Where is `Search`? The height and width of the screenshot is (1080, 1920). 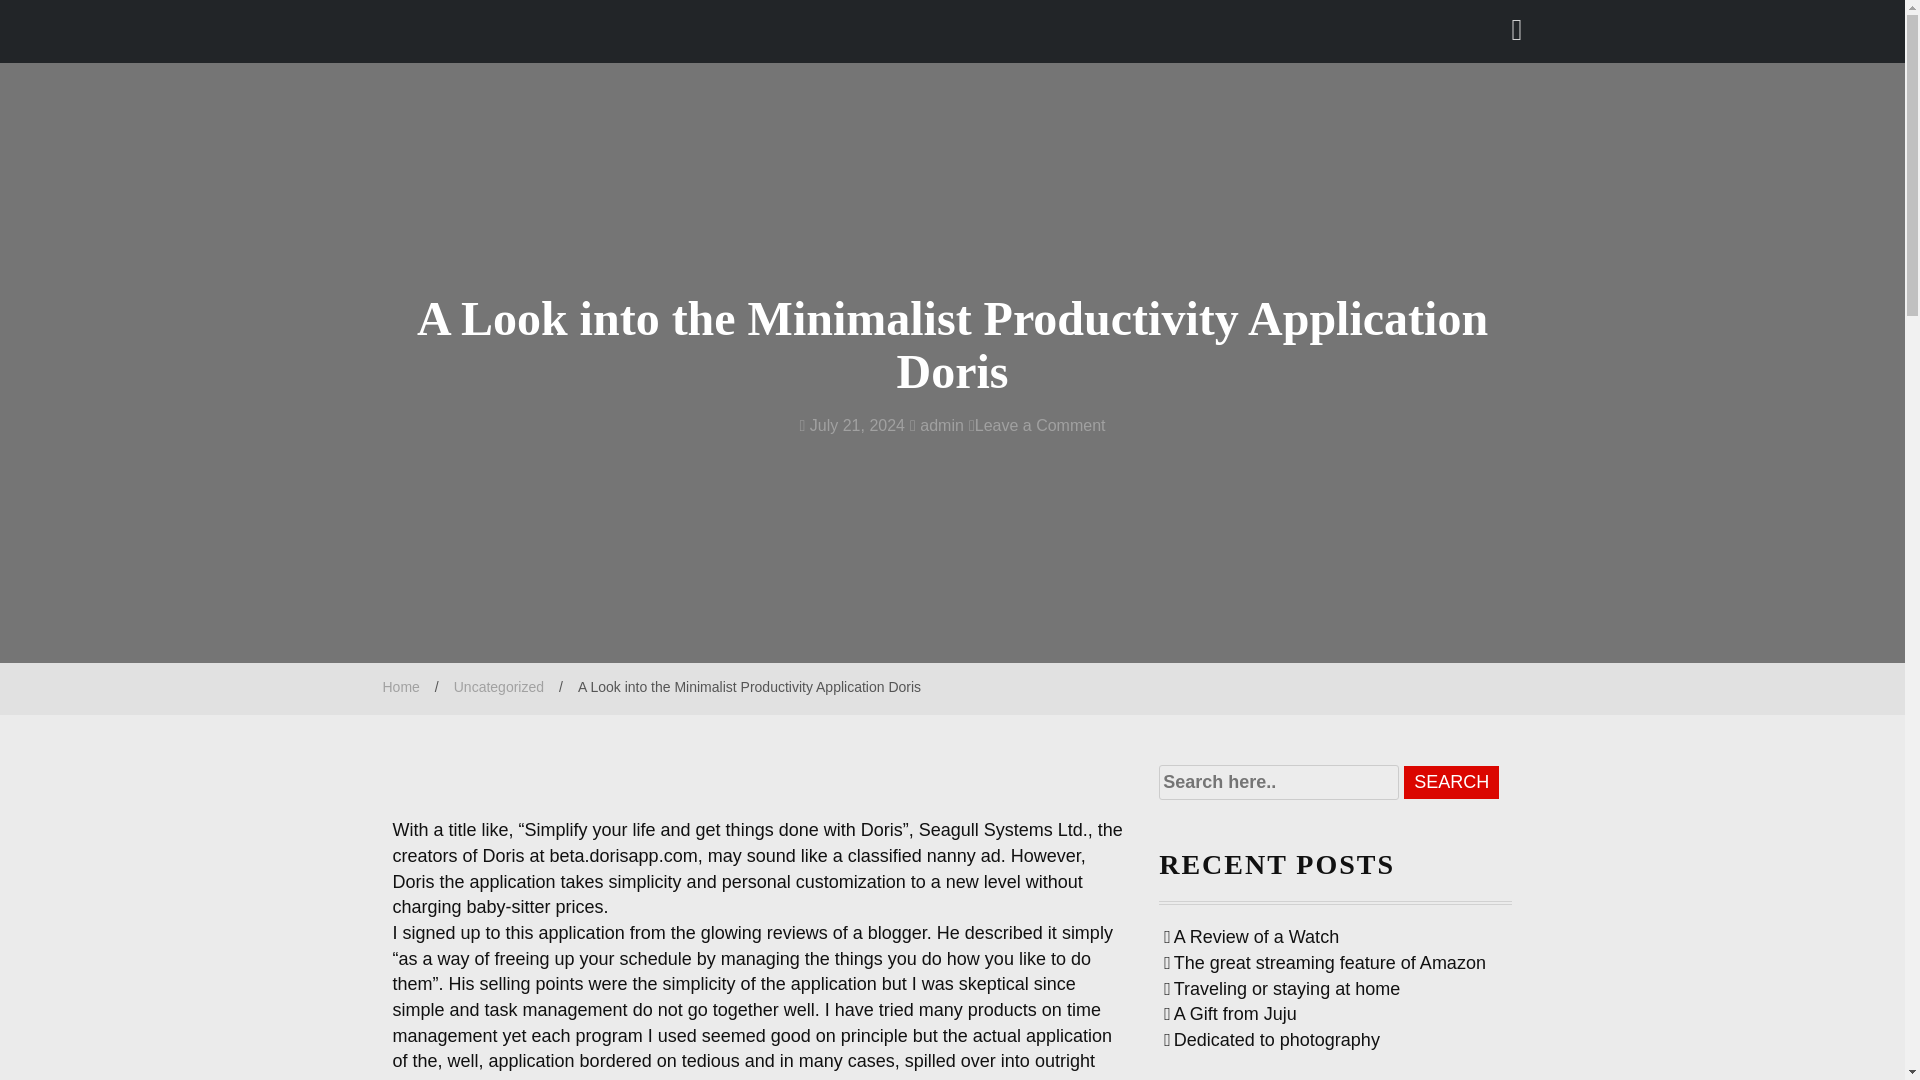 Search is located at coordinates (1451, 782).